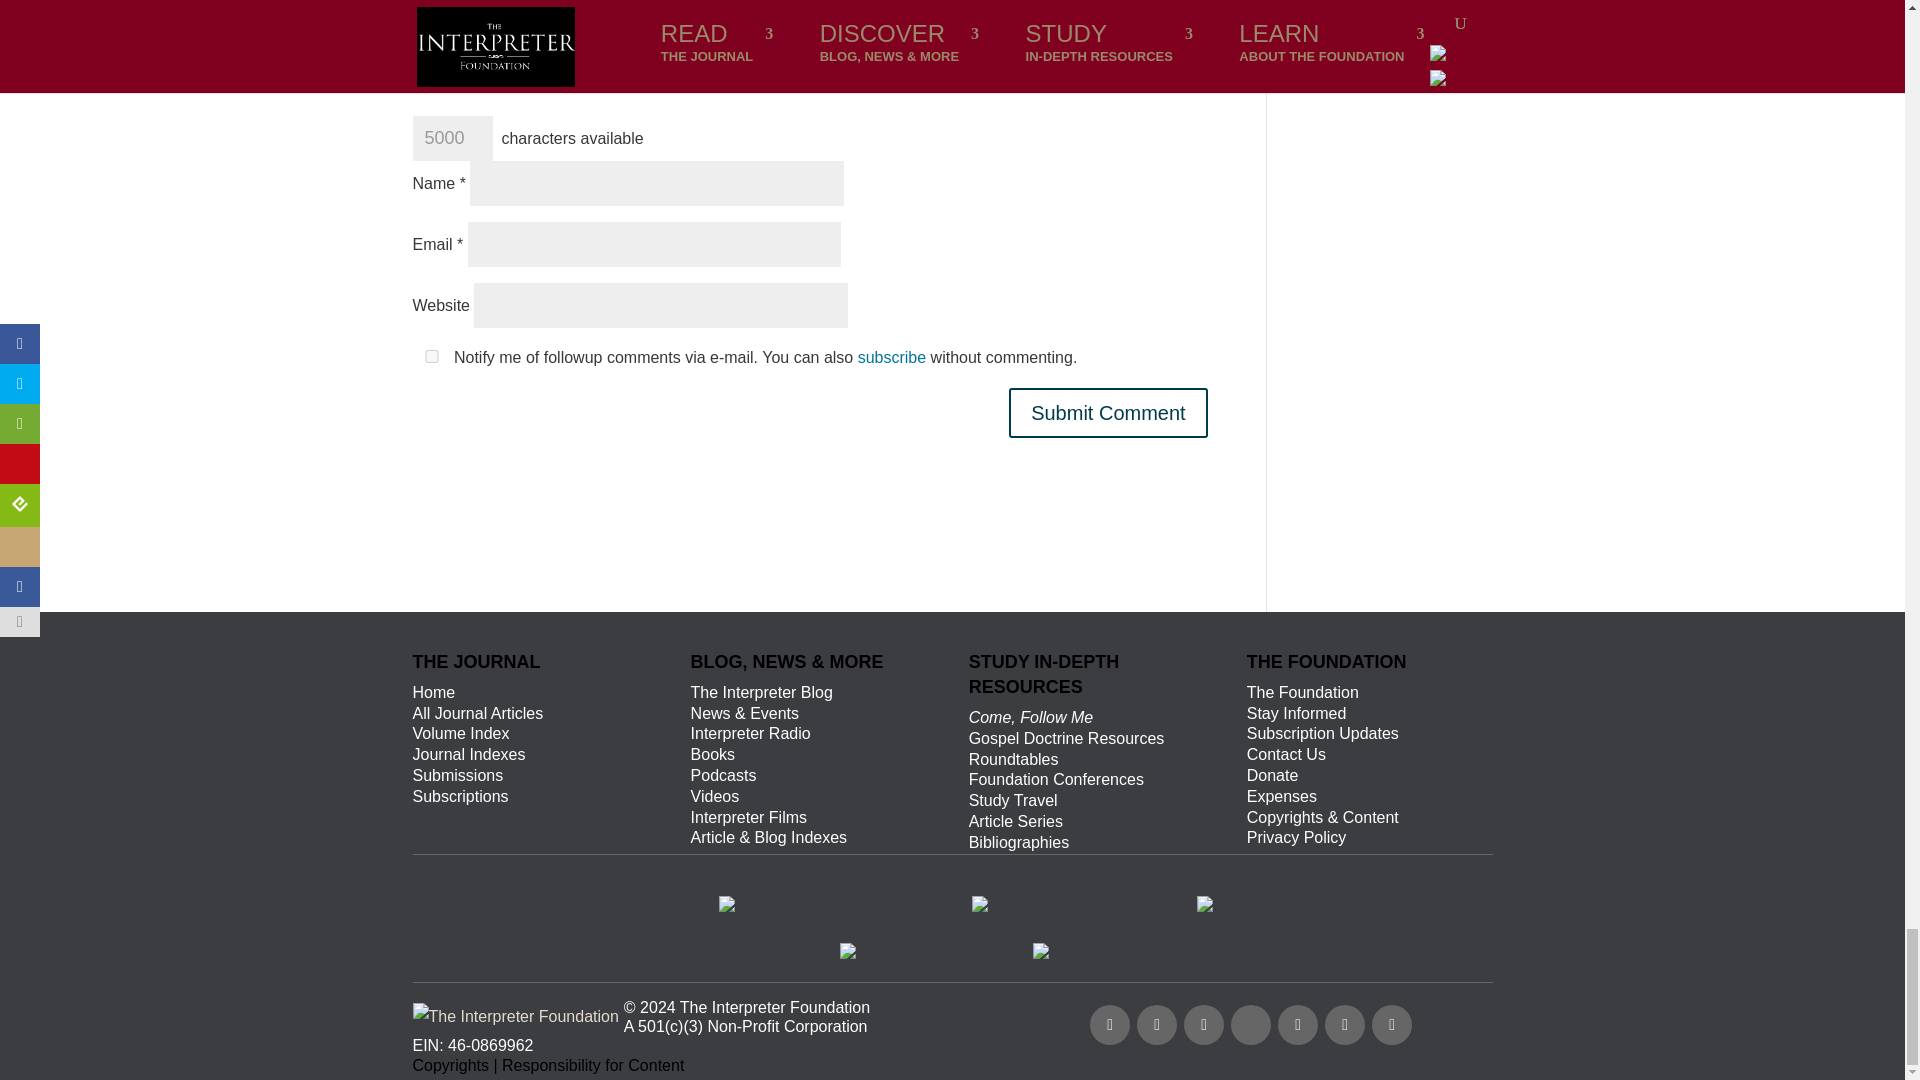 The height and width of the screenshot is (1080, 1920). What do you see at coordinates (1156, 1025) in the screenshot?
I see `Follow us on Twitter` at bounding box center [1156, 1025].